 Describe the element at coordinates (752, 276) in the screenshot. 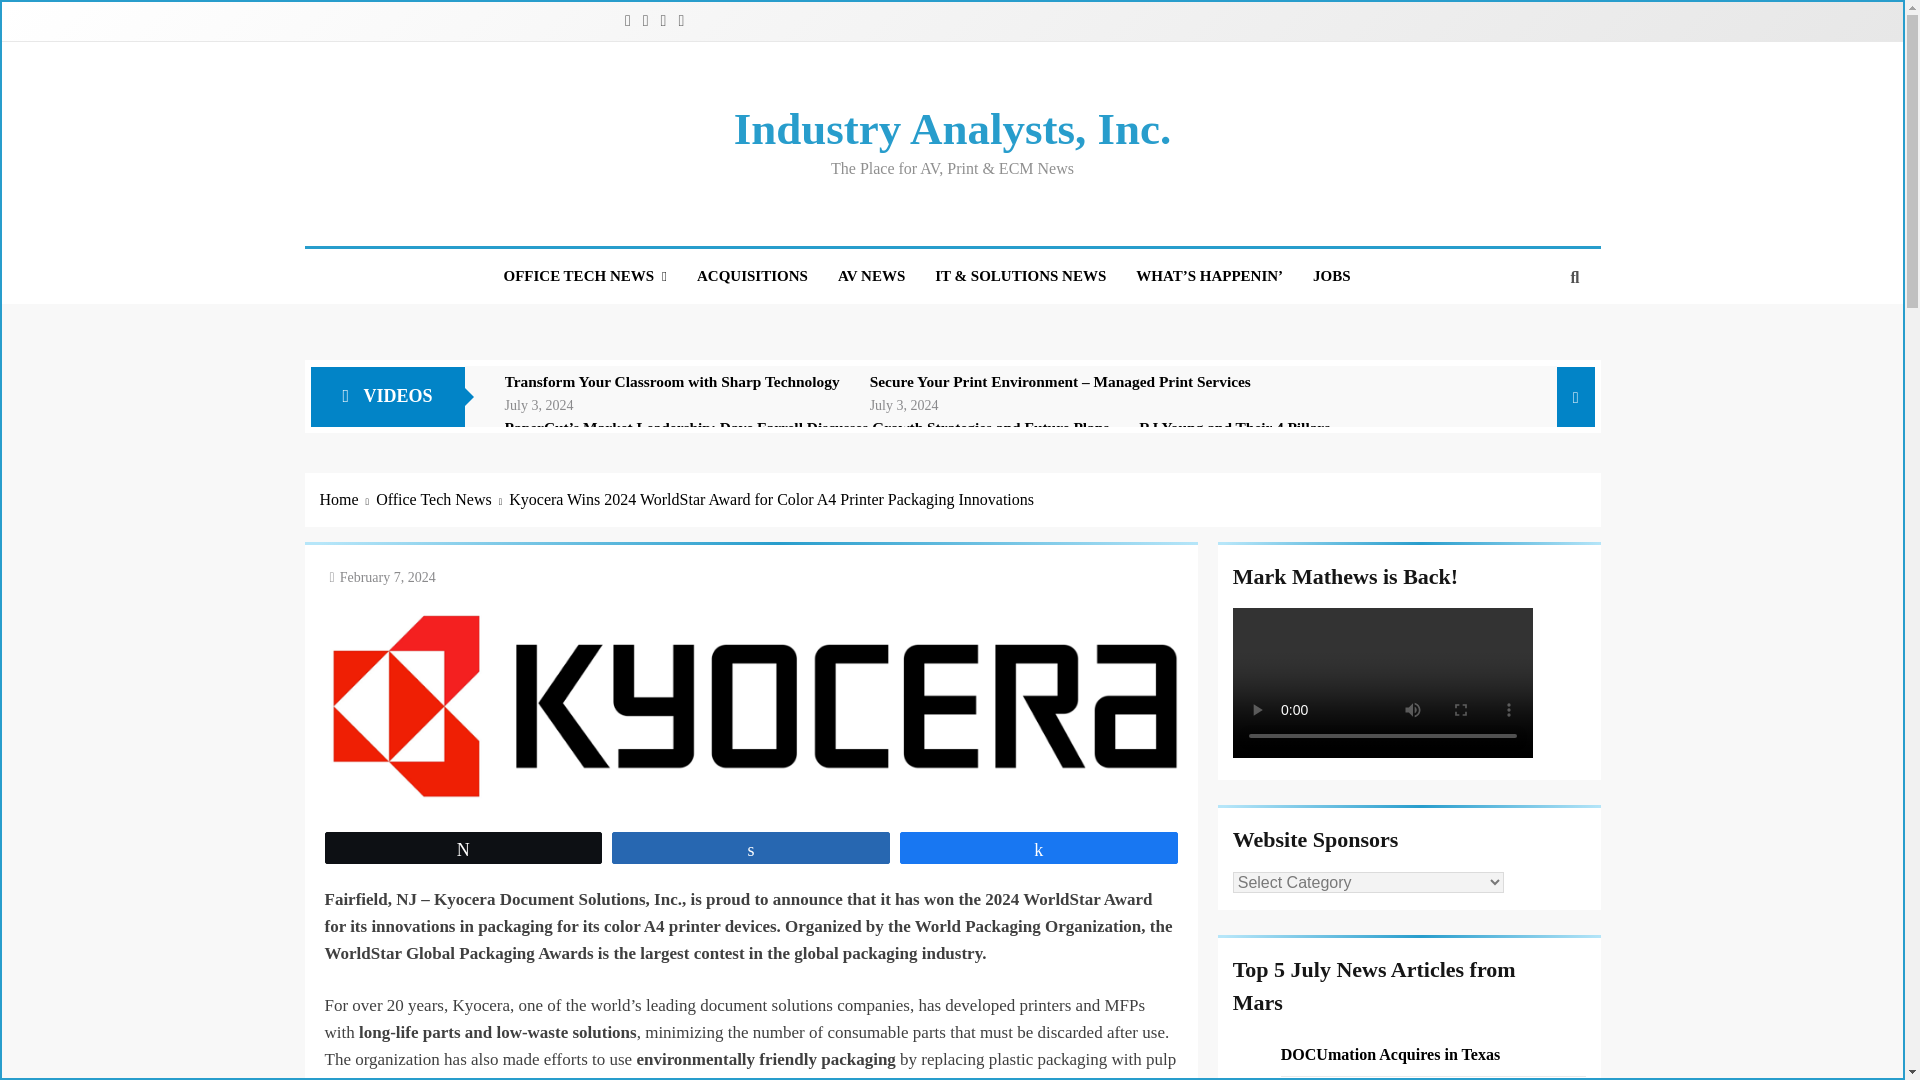

I see `Acquisitions` at that location.